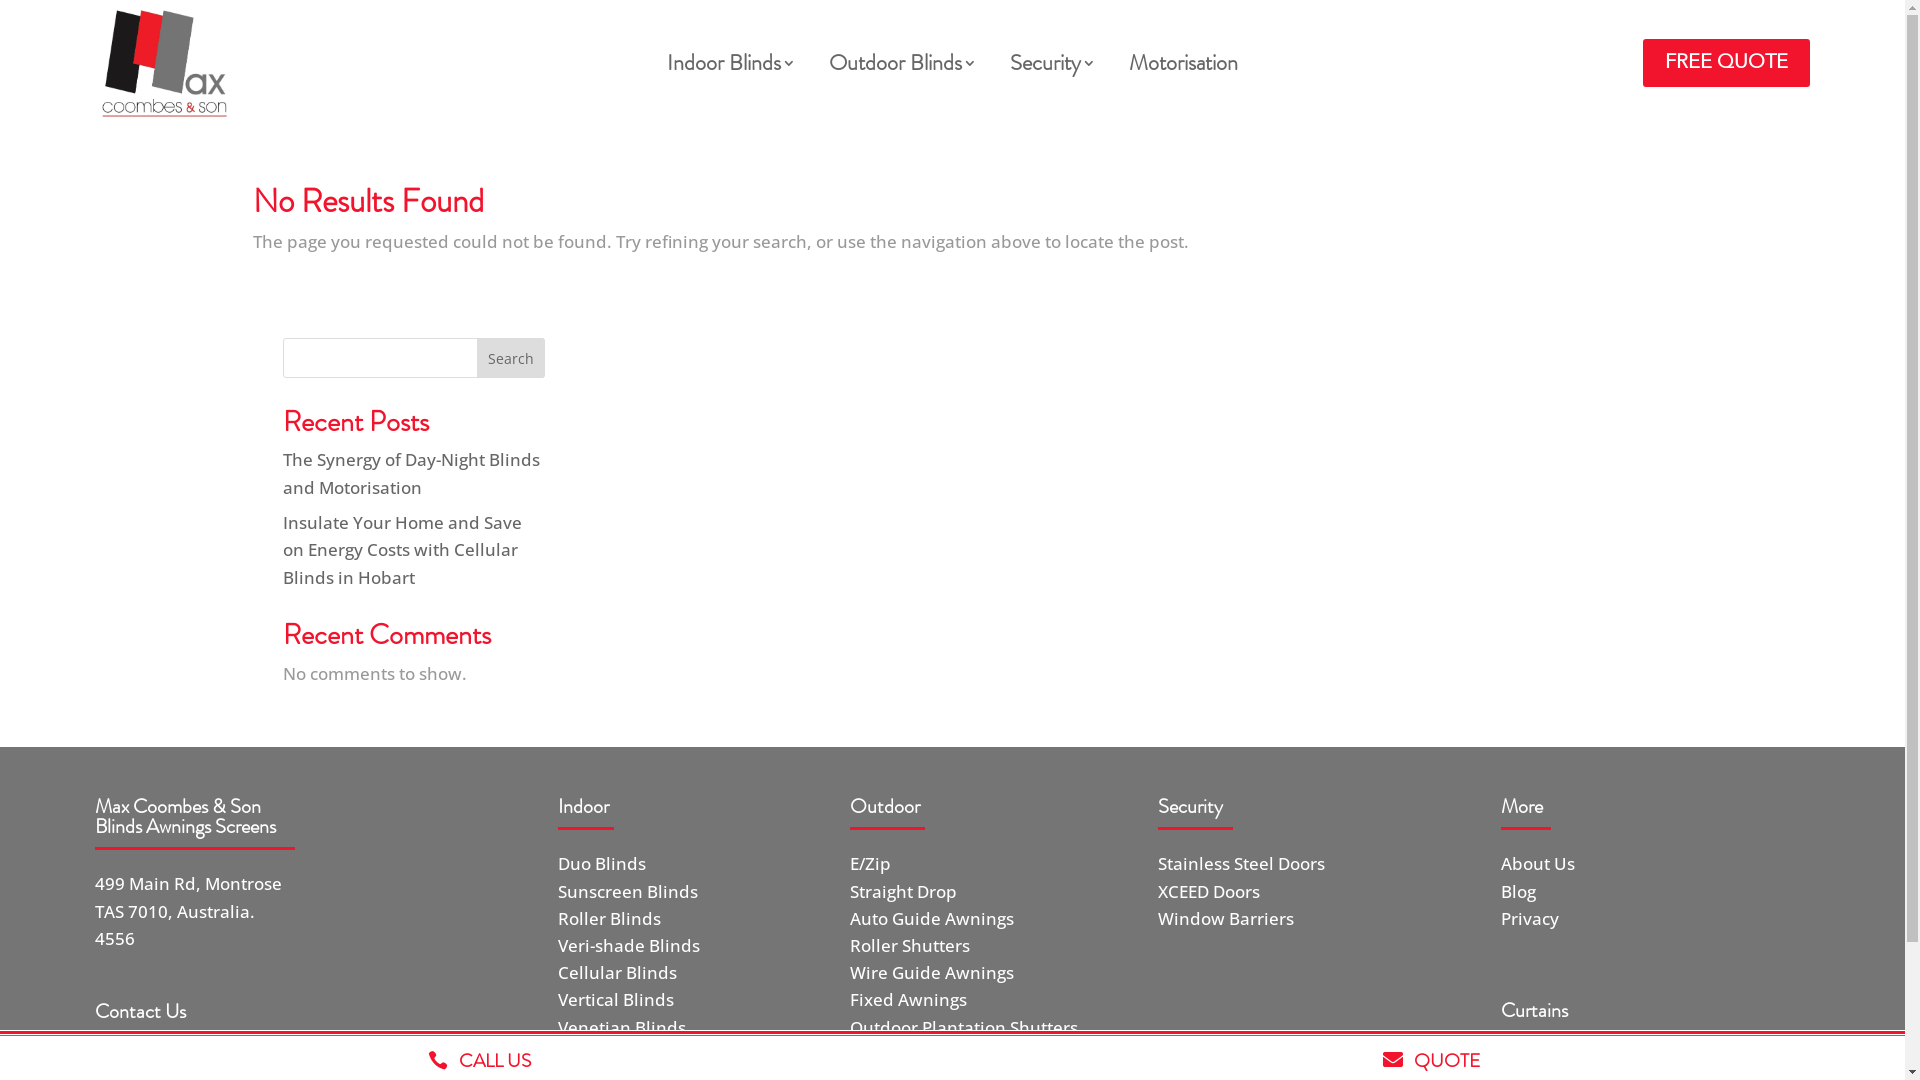 This screenshot has height=1080, width=1920. I want to click on Venetian Blinds, so click(622, 1028).